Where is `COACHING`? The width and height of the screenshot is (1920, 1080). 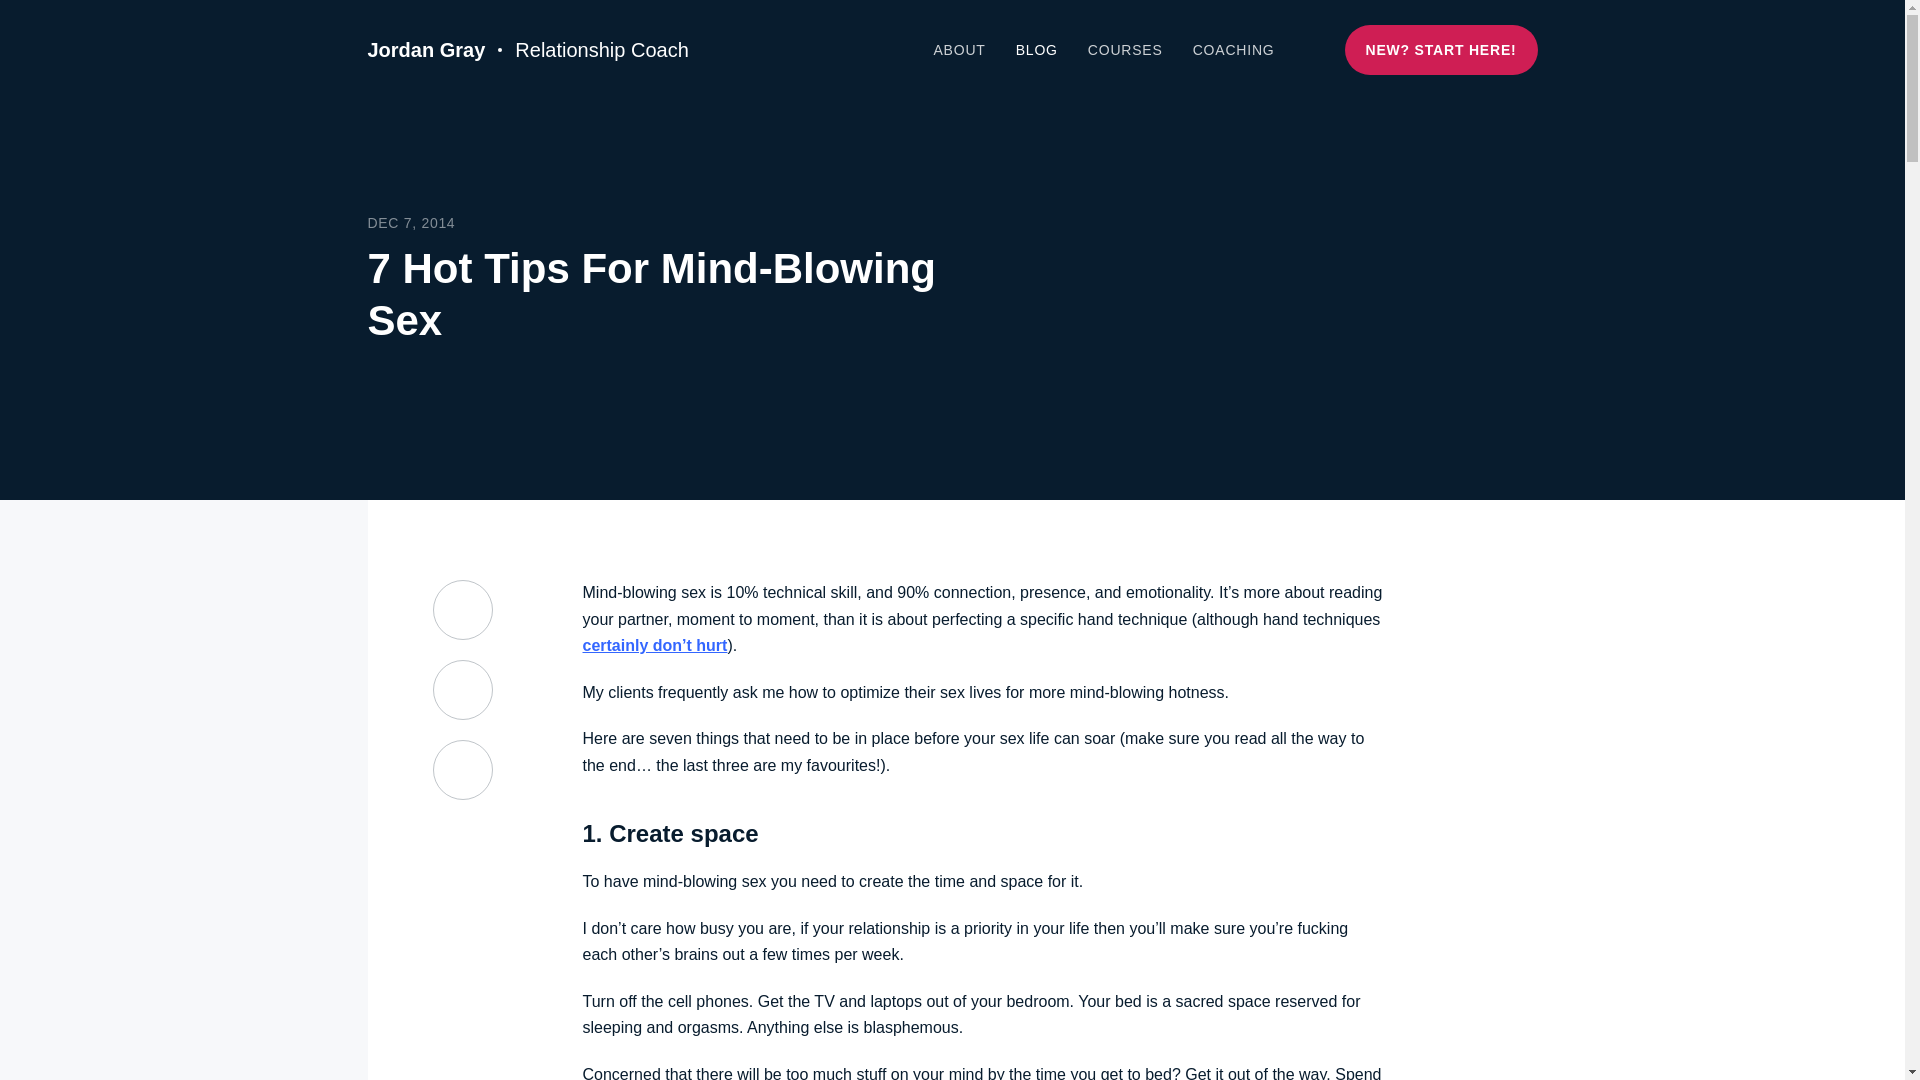 COACHING is located at coordinates (1233, 50).